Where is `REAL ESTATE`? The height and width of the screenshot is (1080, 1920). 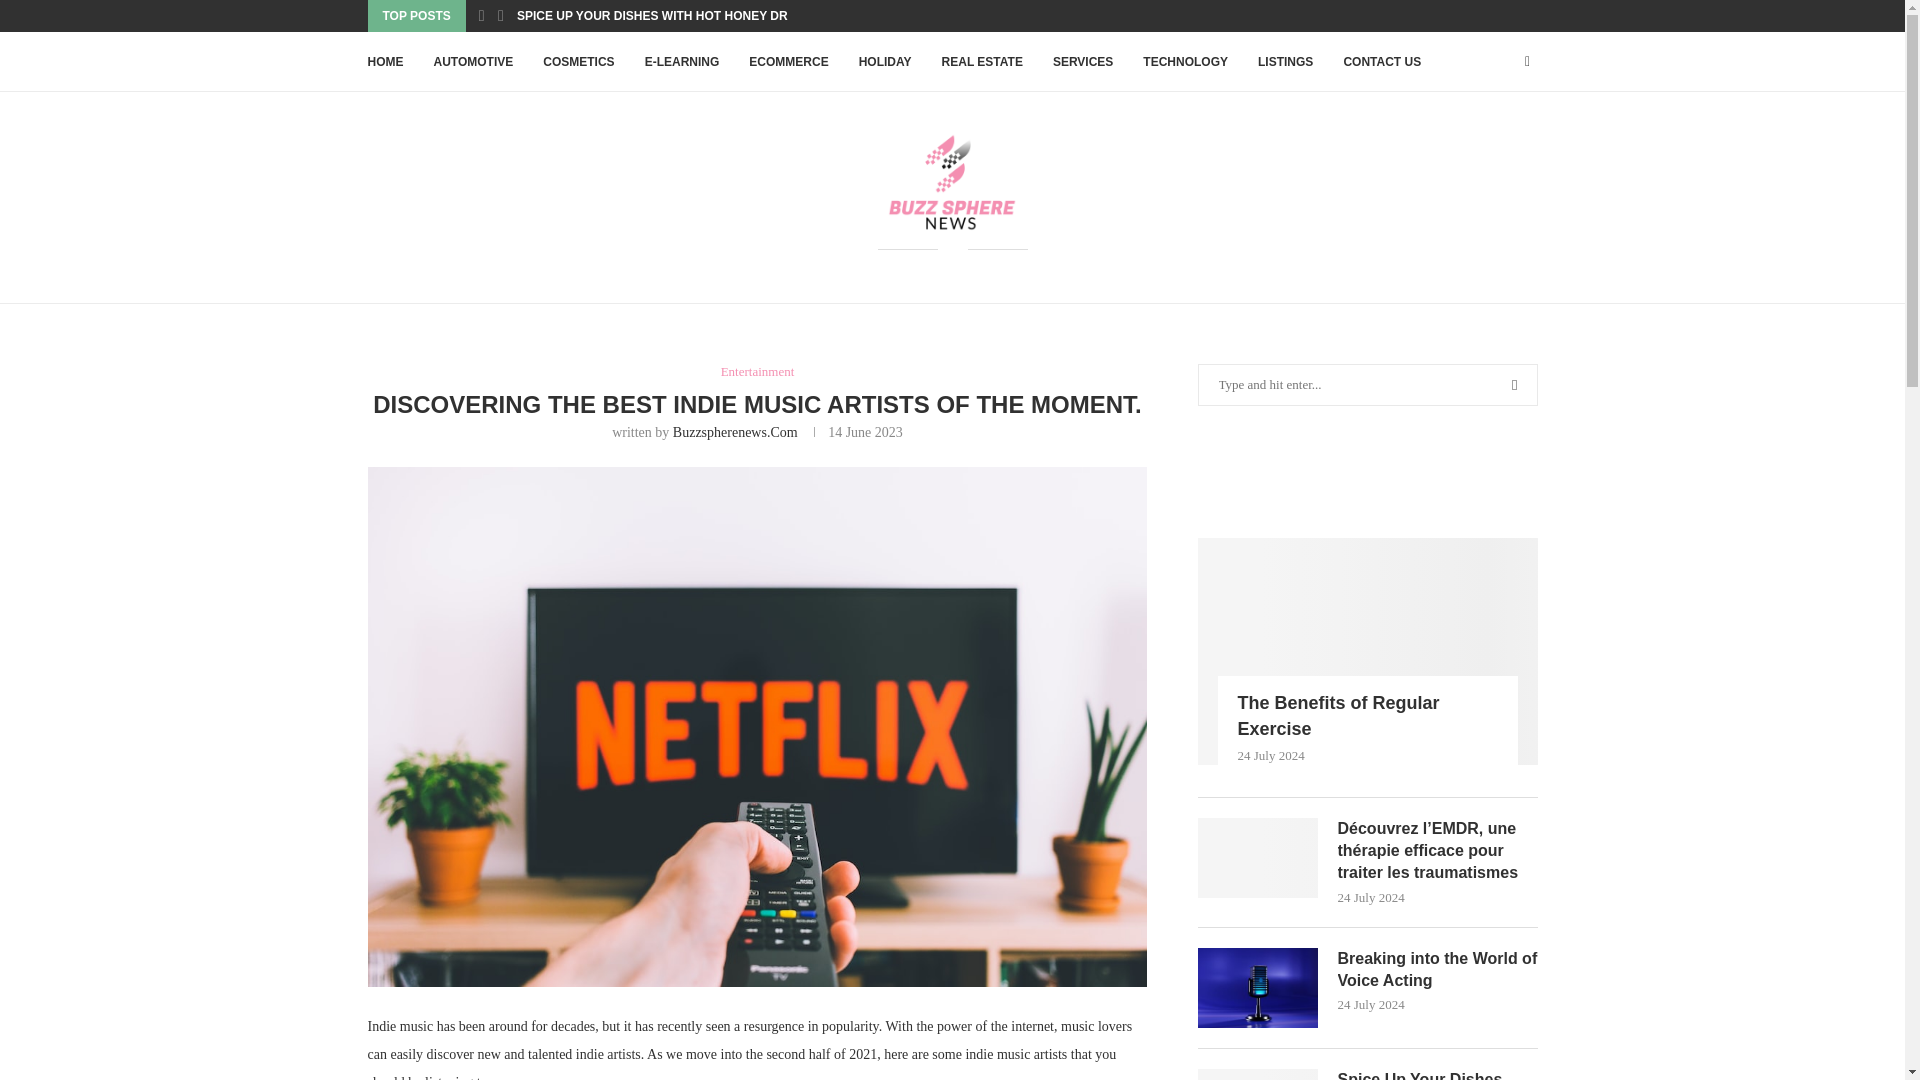
REAL ESTATE is located at coordinates (982, 62).